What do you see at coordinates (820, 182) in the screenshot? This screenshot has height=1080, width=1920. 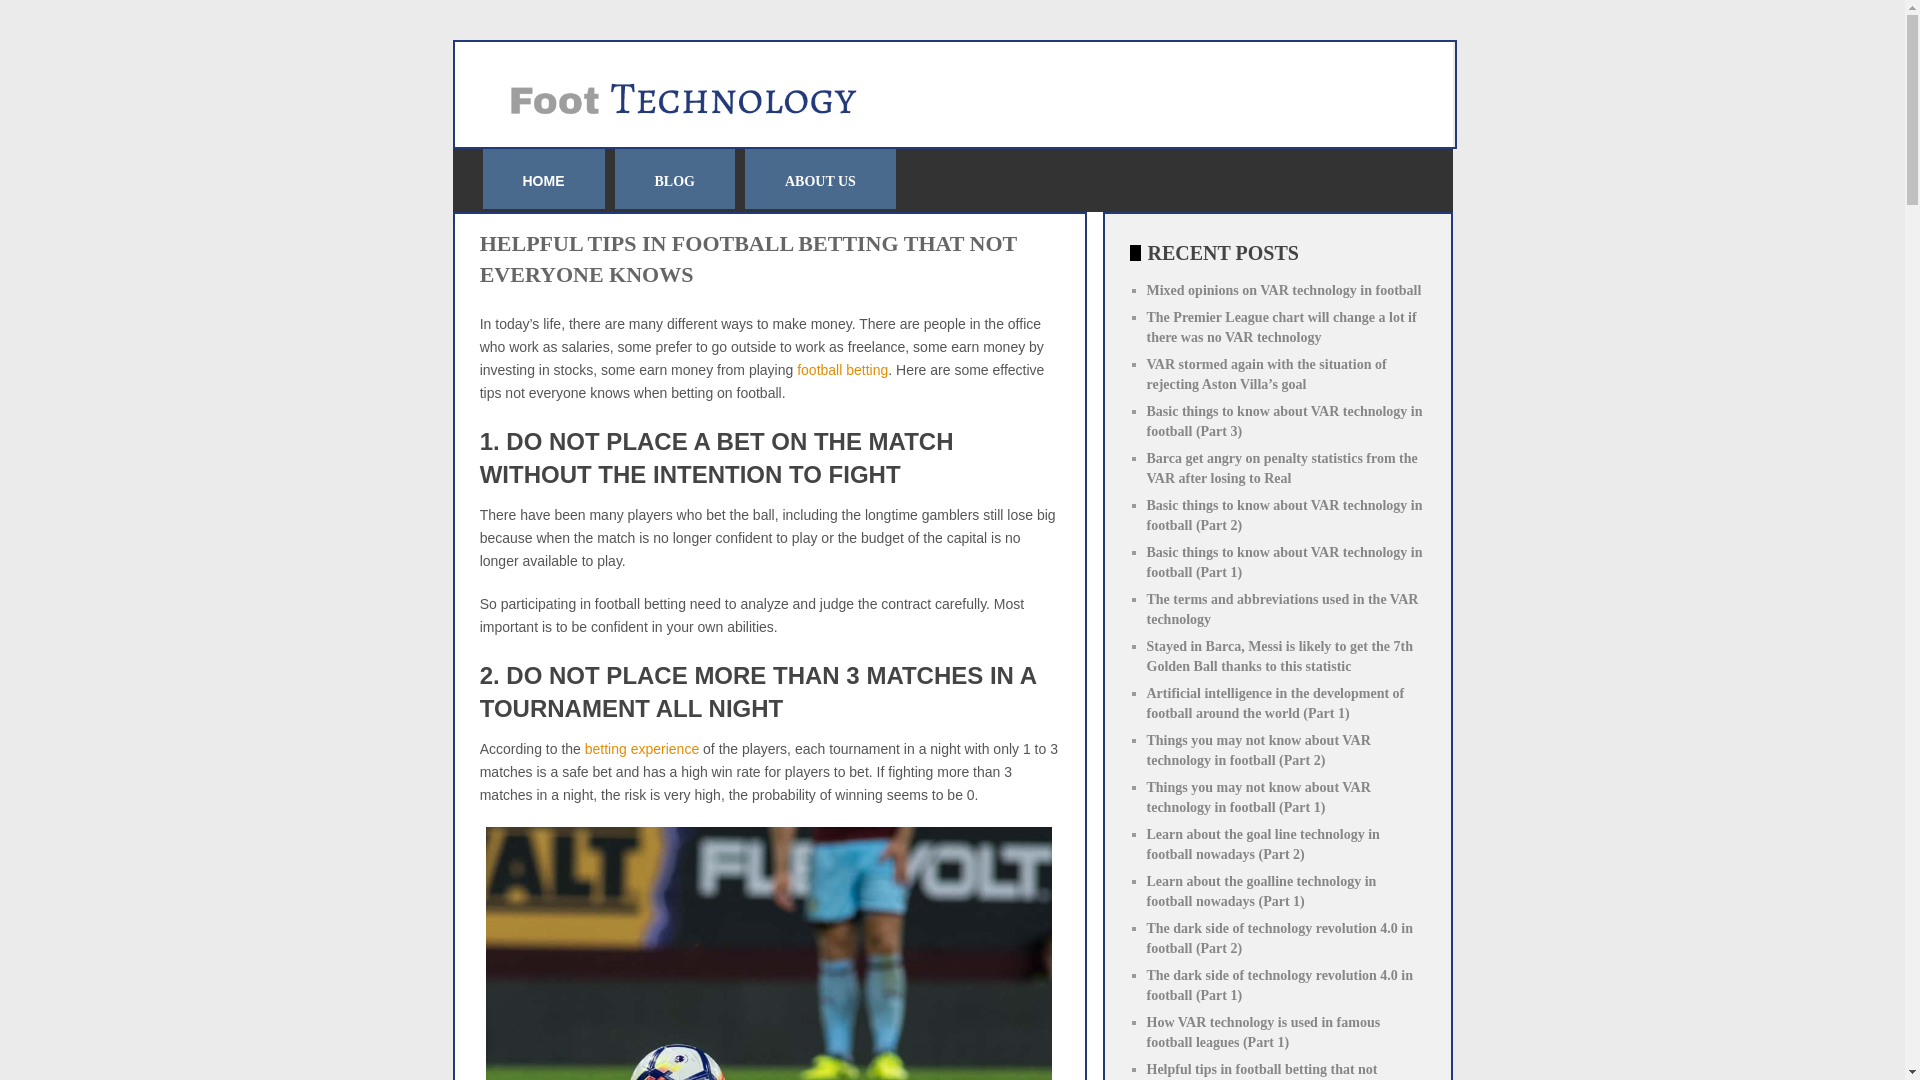 I see `ABOUT US` at bounding box center [820, 182].